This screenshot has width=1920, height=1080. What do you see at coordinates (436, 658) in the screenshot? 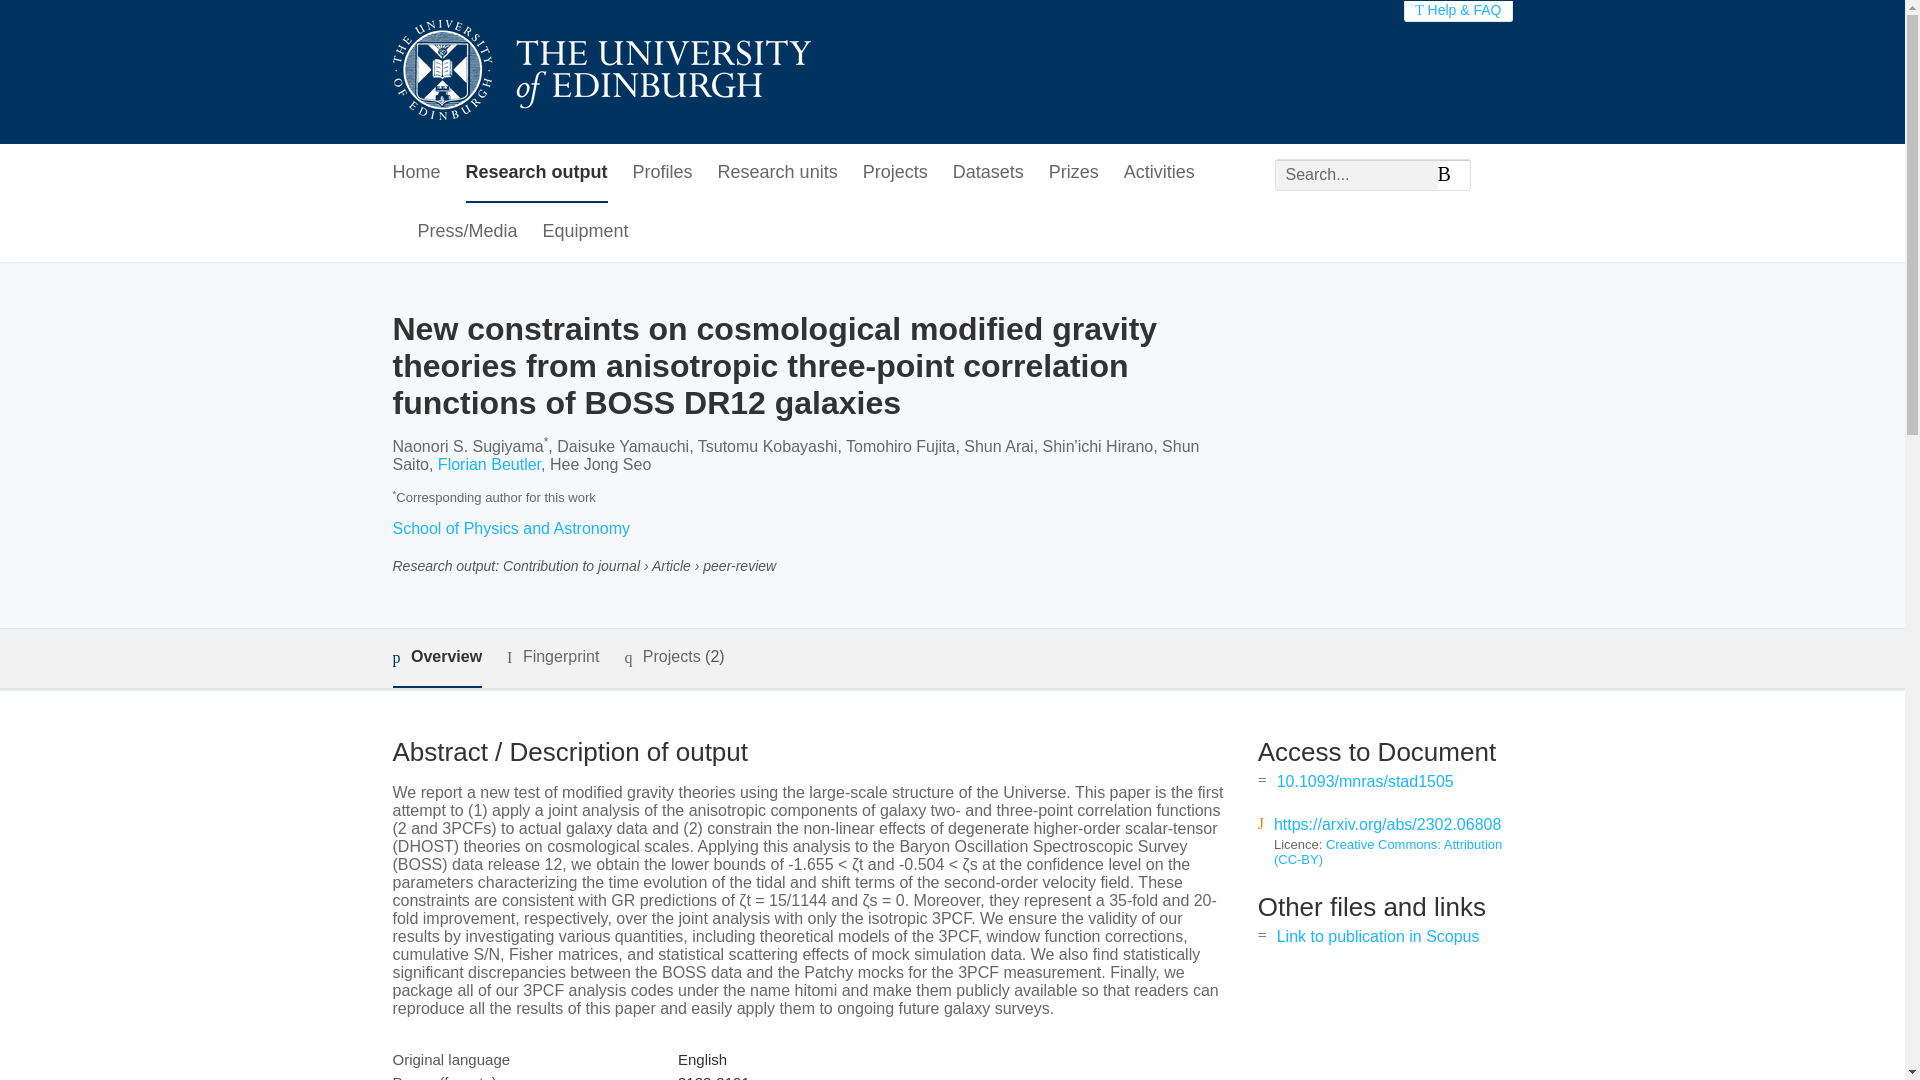
I see `Overview` at bounding box center [436, 658].